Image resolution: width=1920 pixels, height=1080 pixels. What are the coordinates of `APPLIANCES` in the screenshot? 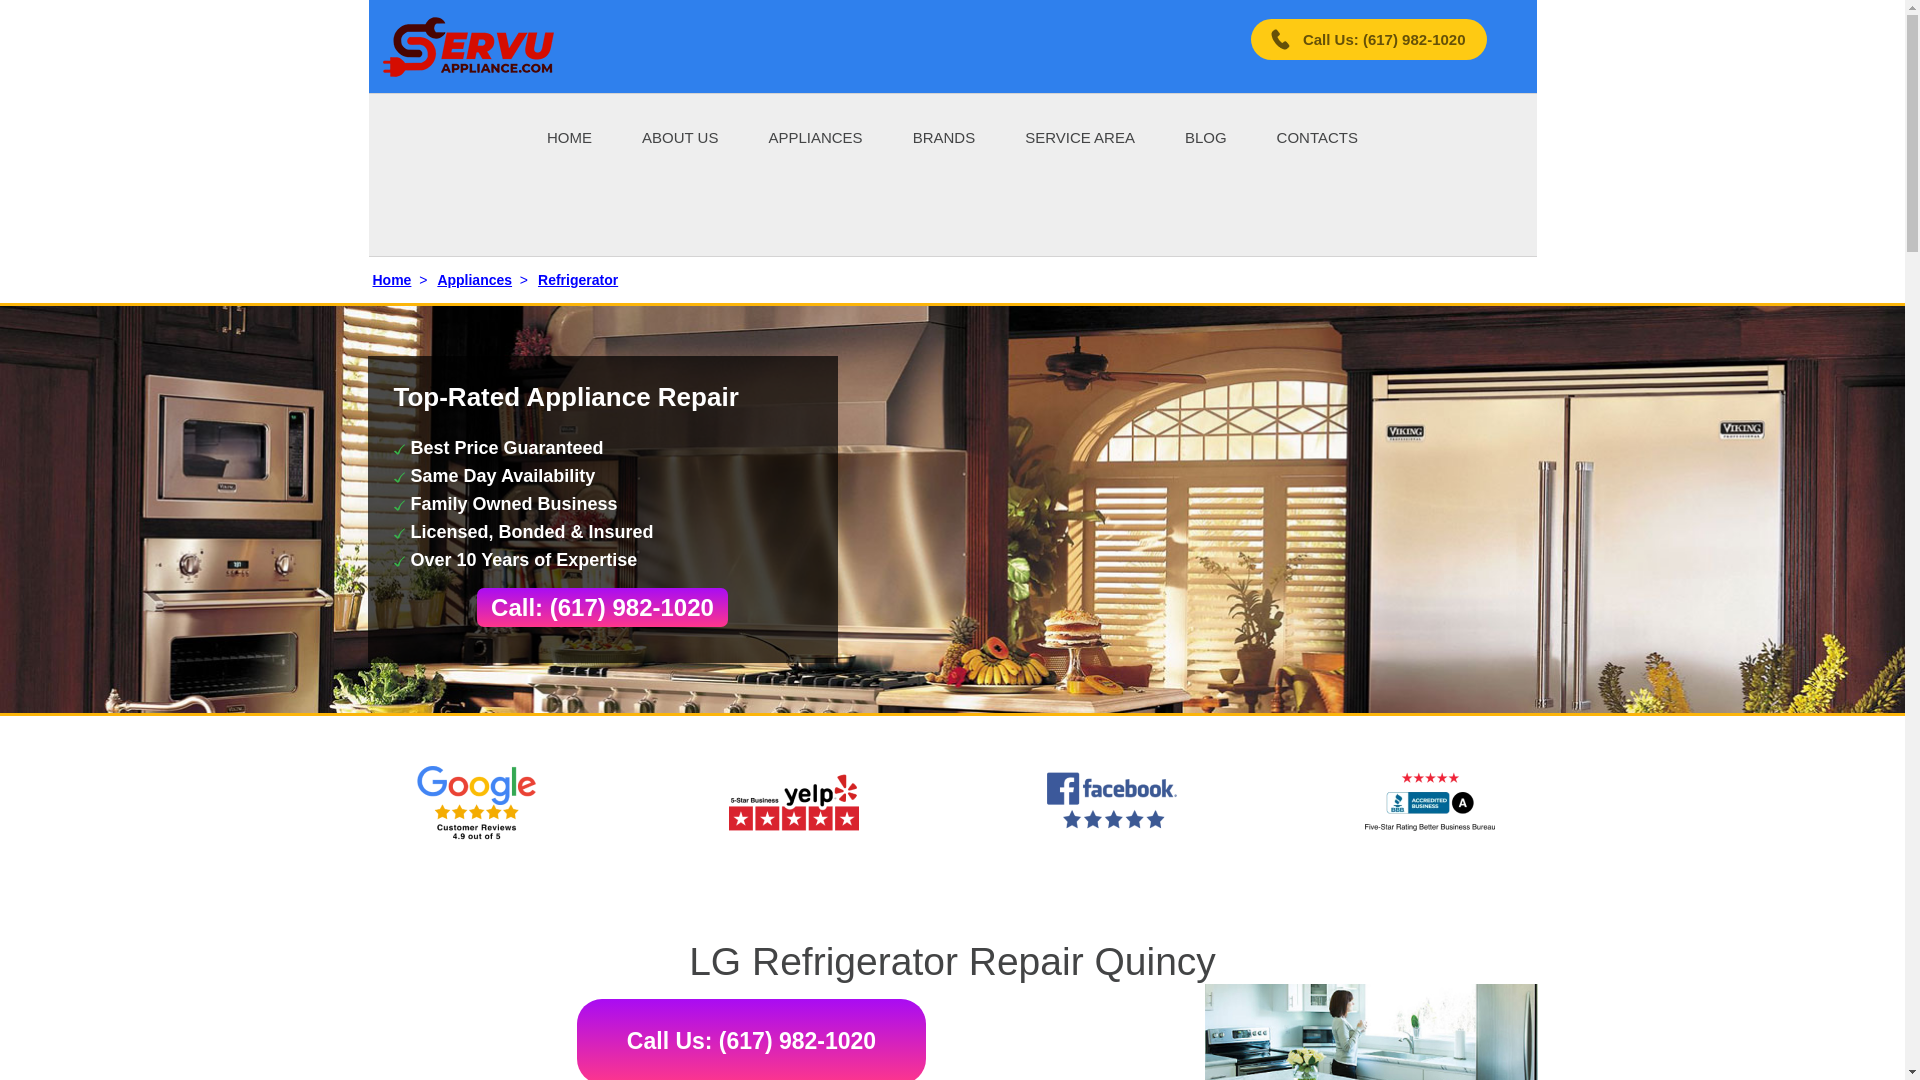 It's located at (815, 136).